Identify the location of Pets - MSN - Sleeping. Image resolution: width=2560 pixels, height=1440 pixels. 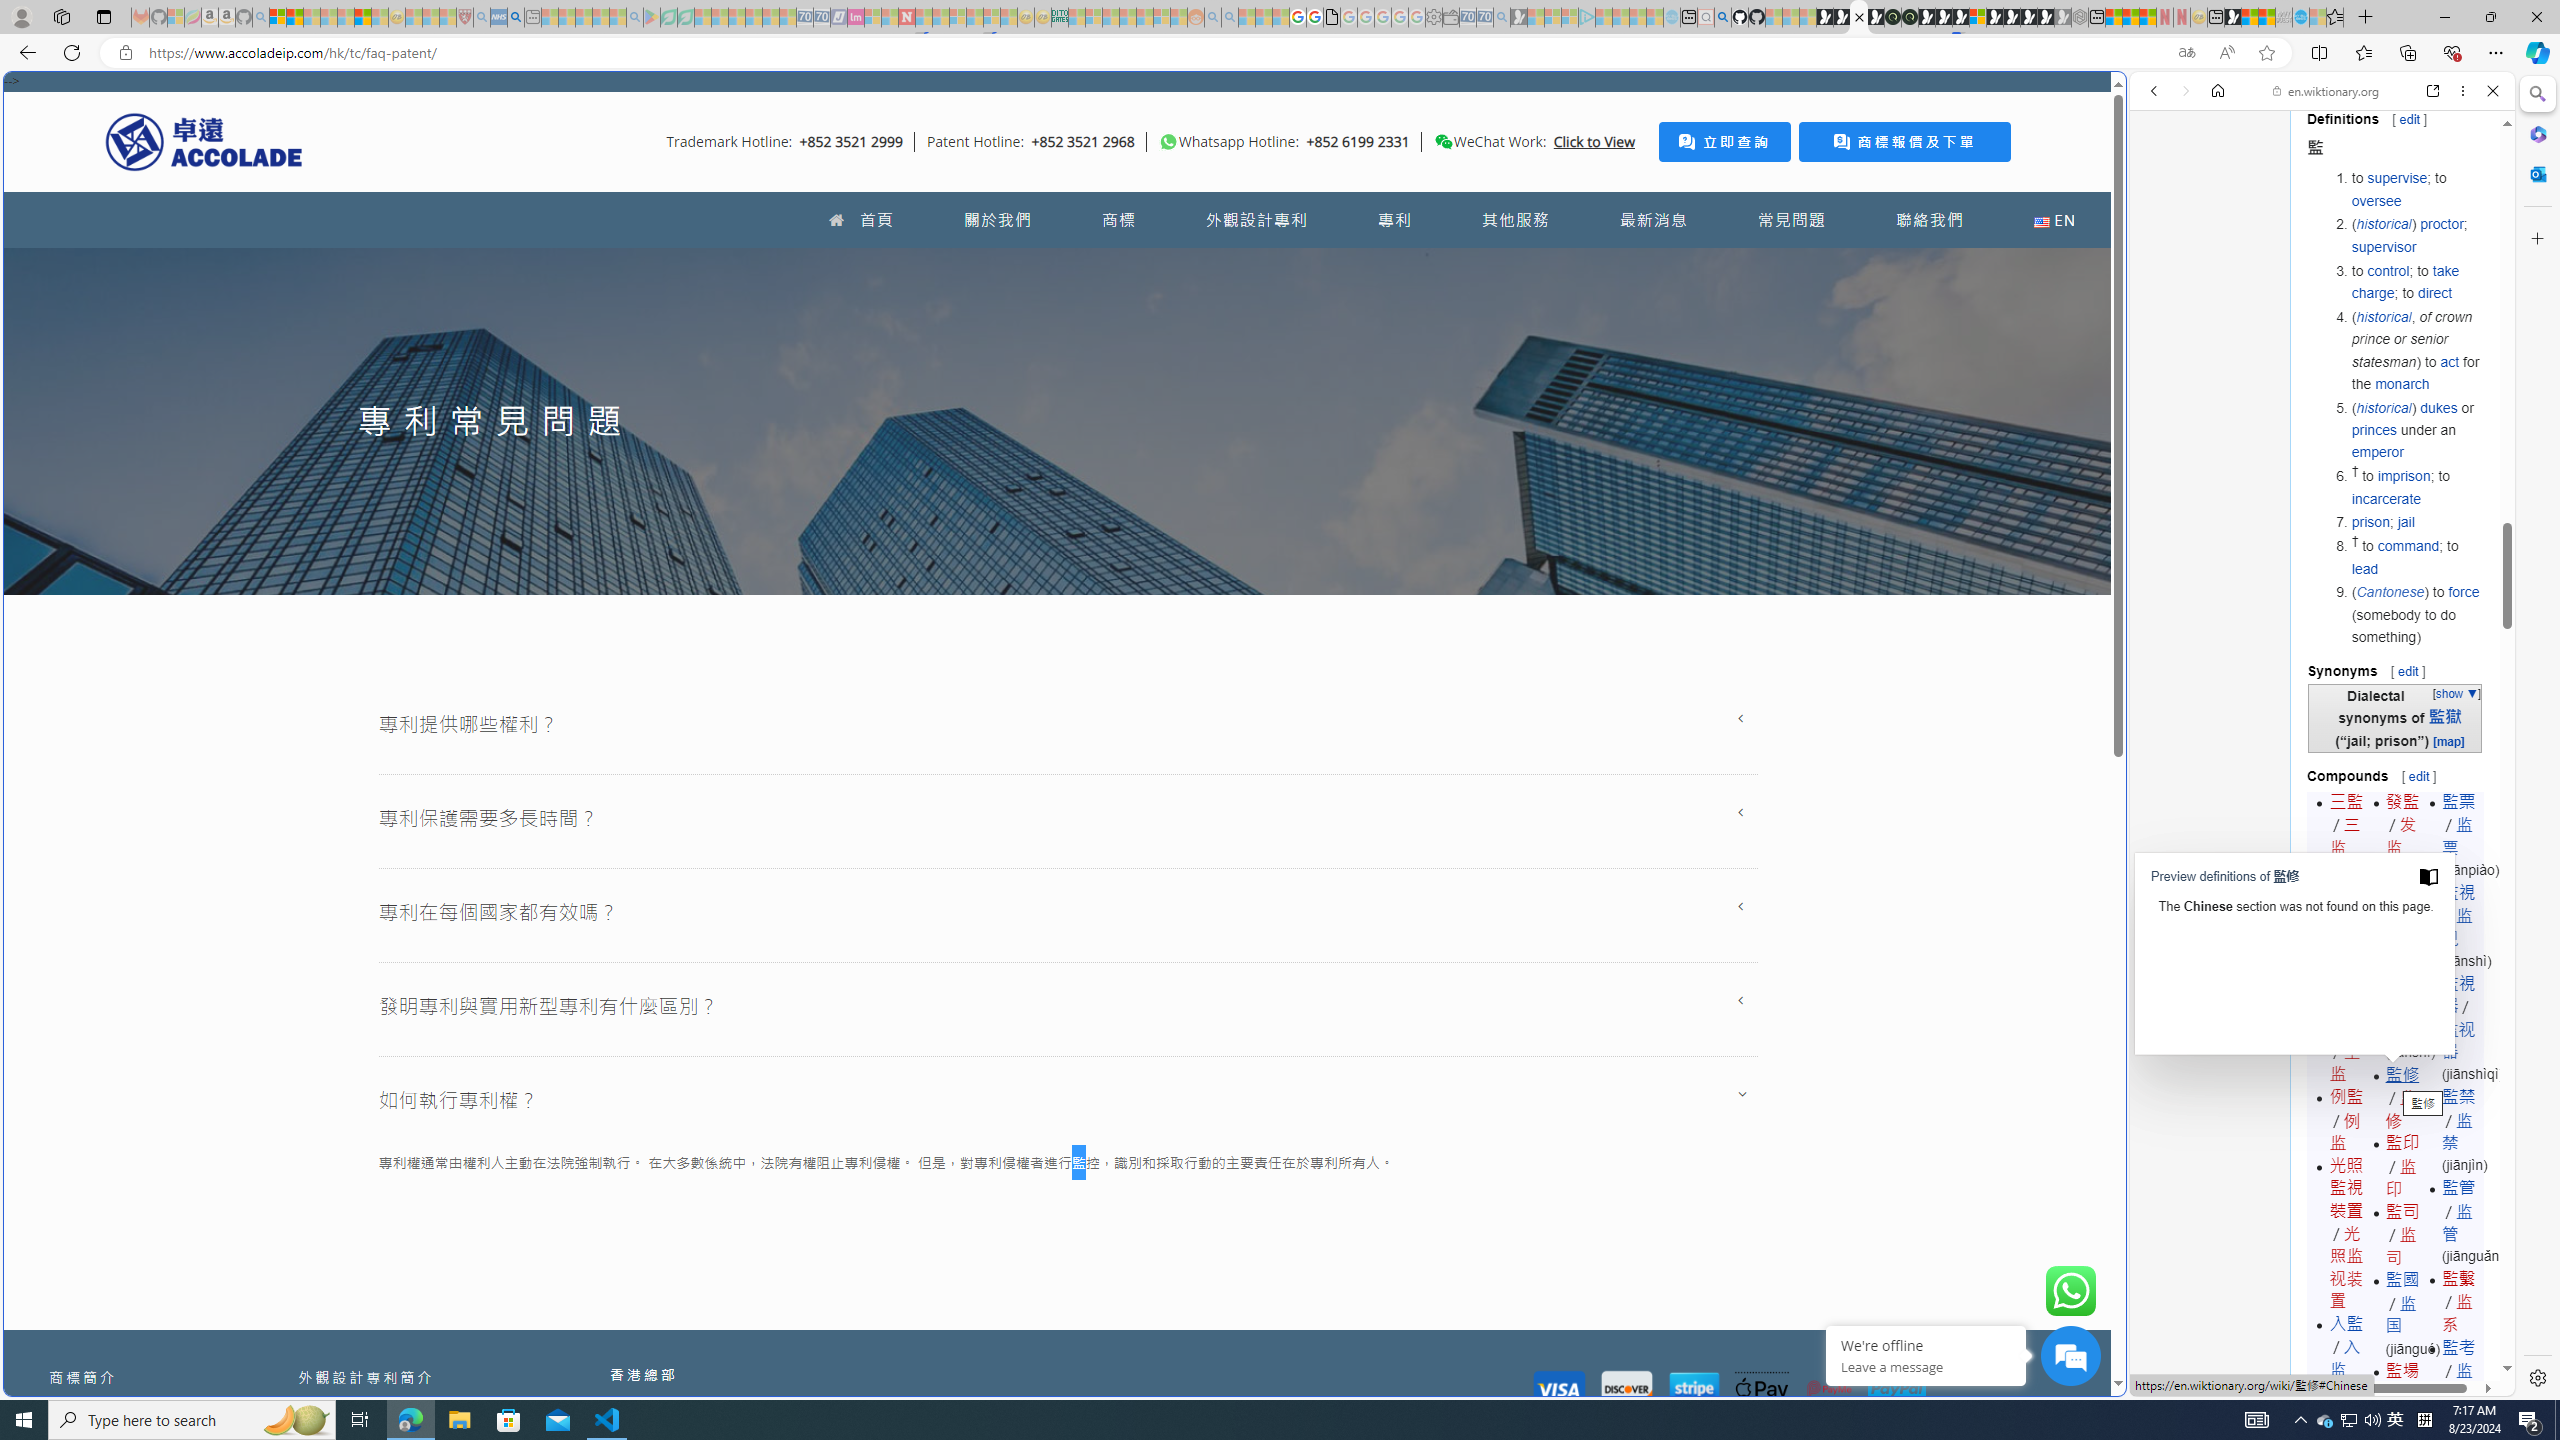
(600, 17).